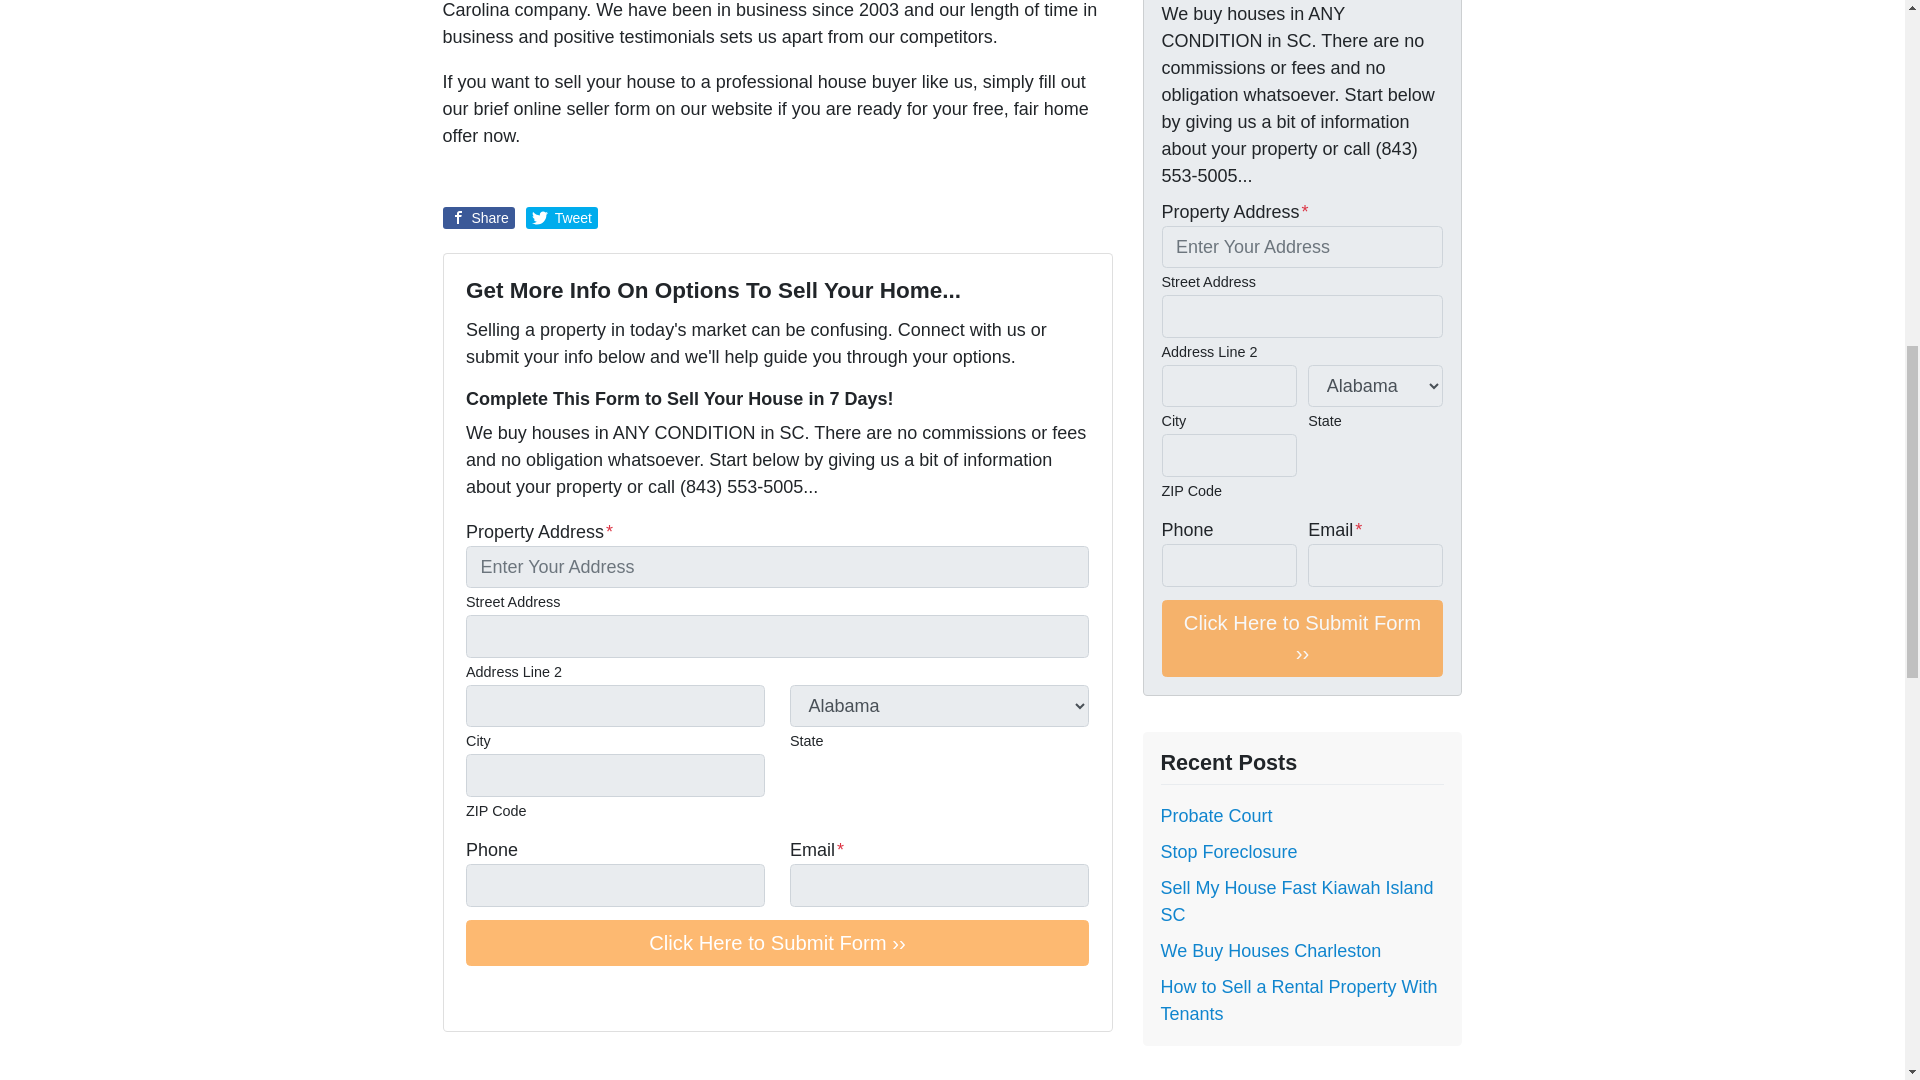 The width and height of the screenshot is (1920, 1080). What do you see at coordinates (590, 995) in the screenshot?
I see `Instagram` at bounding box center [590, 995].